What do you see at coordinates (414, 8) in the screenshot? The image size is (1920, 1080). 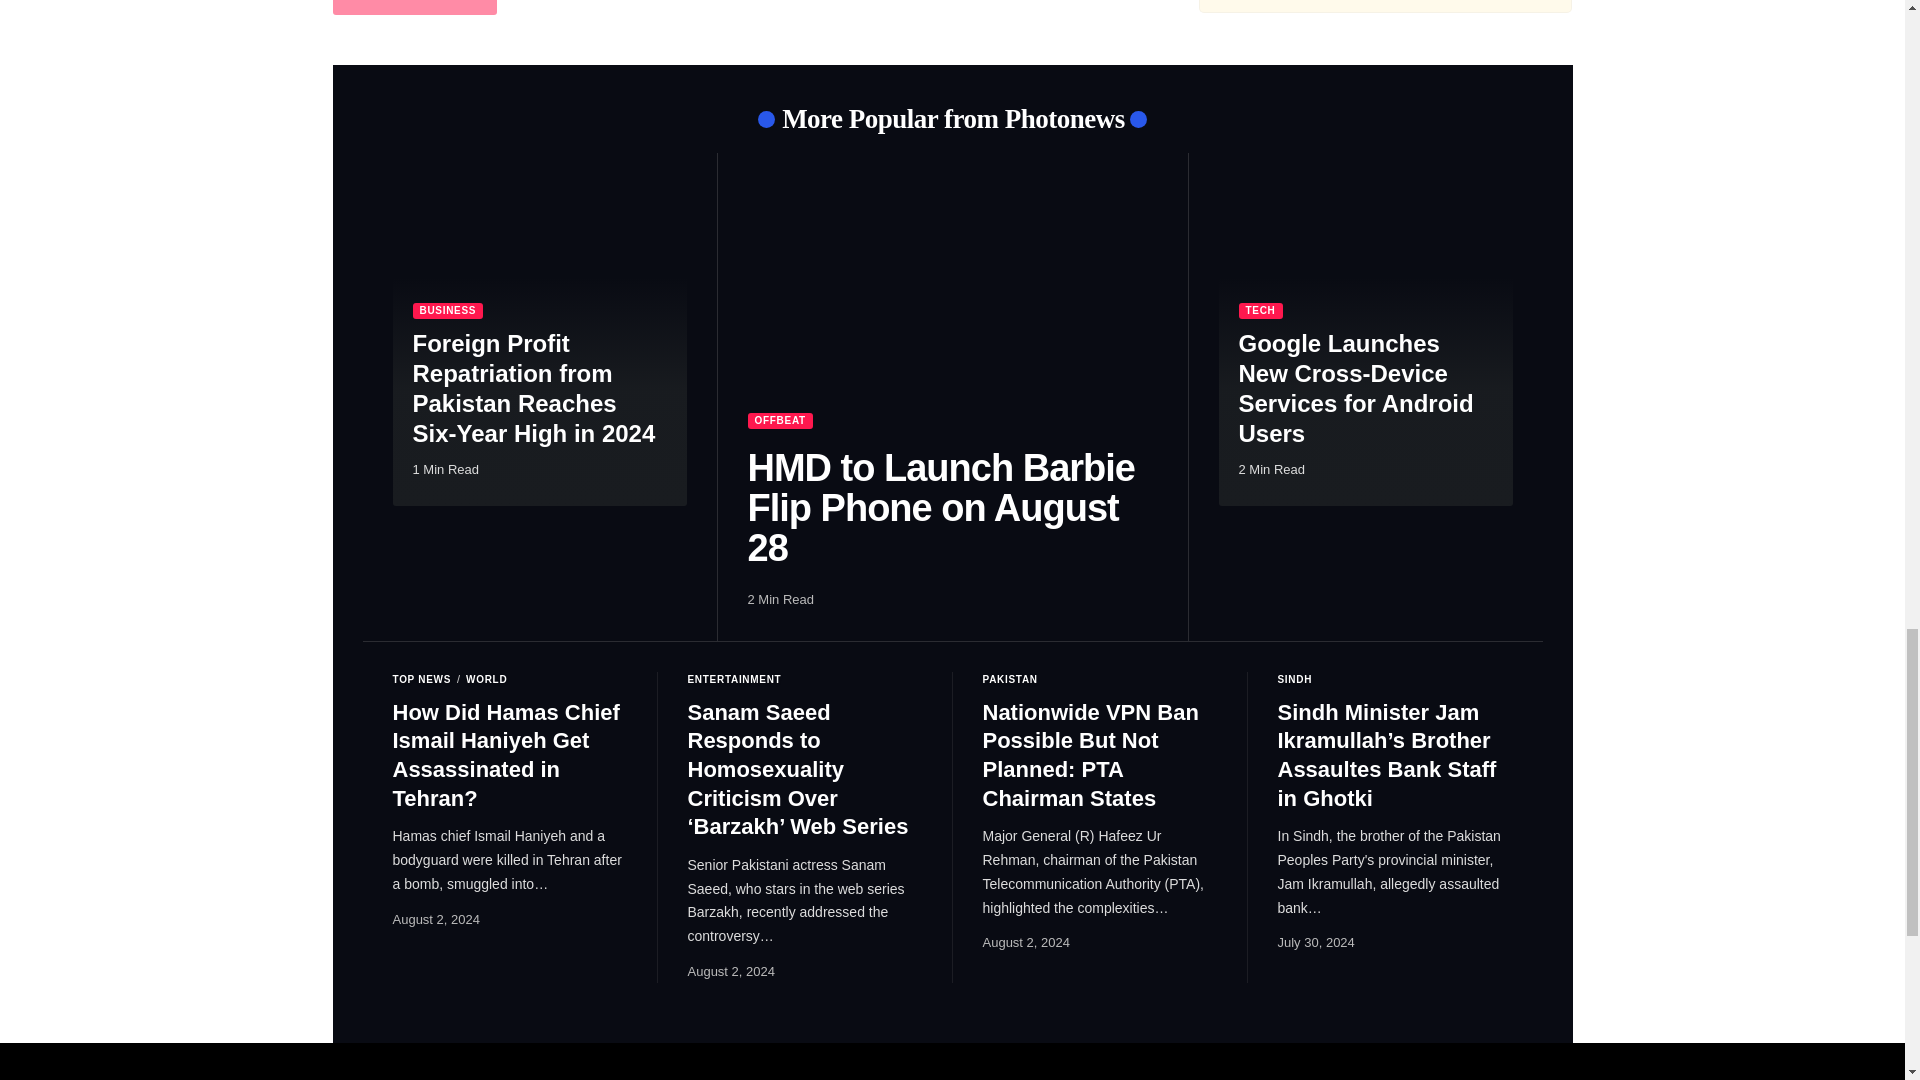 I see `Post Comment` at bounding box center [414, 8].